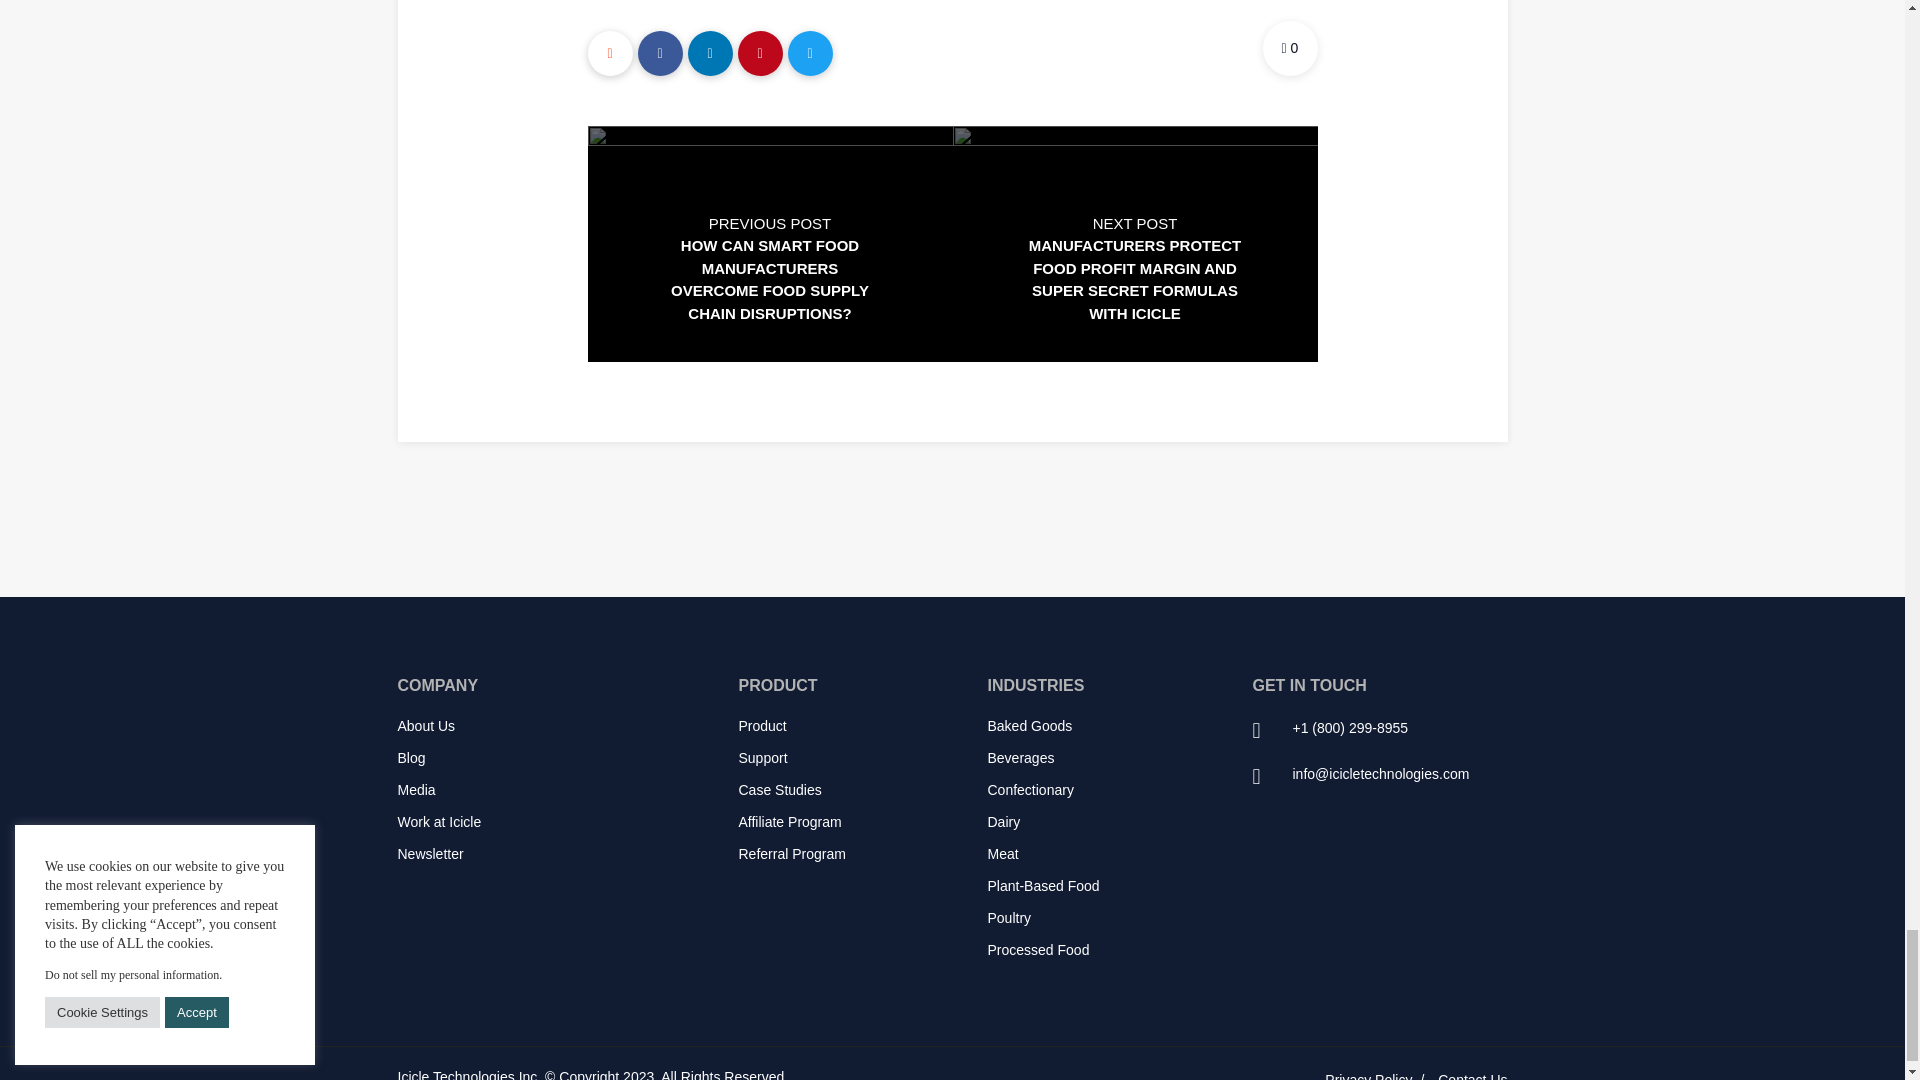 This screenshot has width=1920, height=1080. What do you see at coordinates (710, 53) in the screenshot?
I see `Linkedin` at bounding box center [710, 53].